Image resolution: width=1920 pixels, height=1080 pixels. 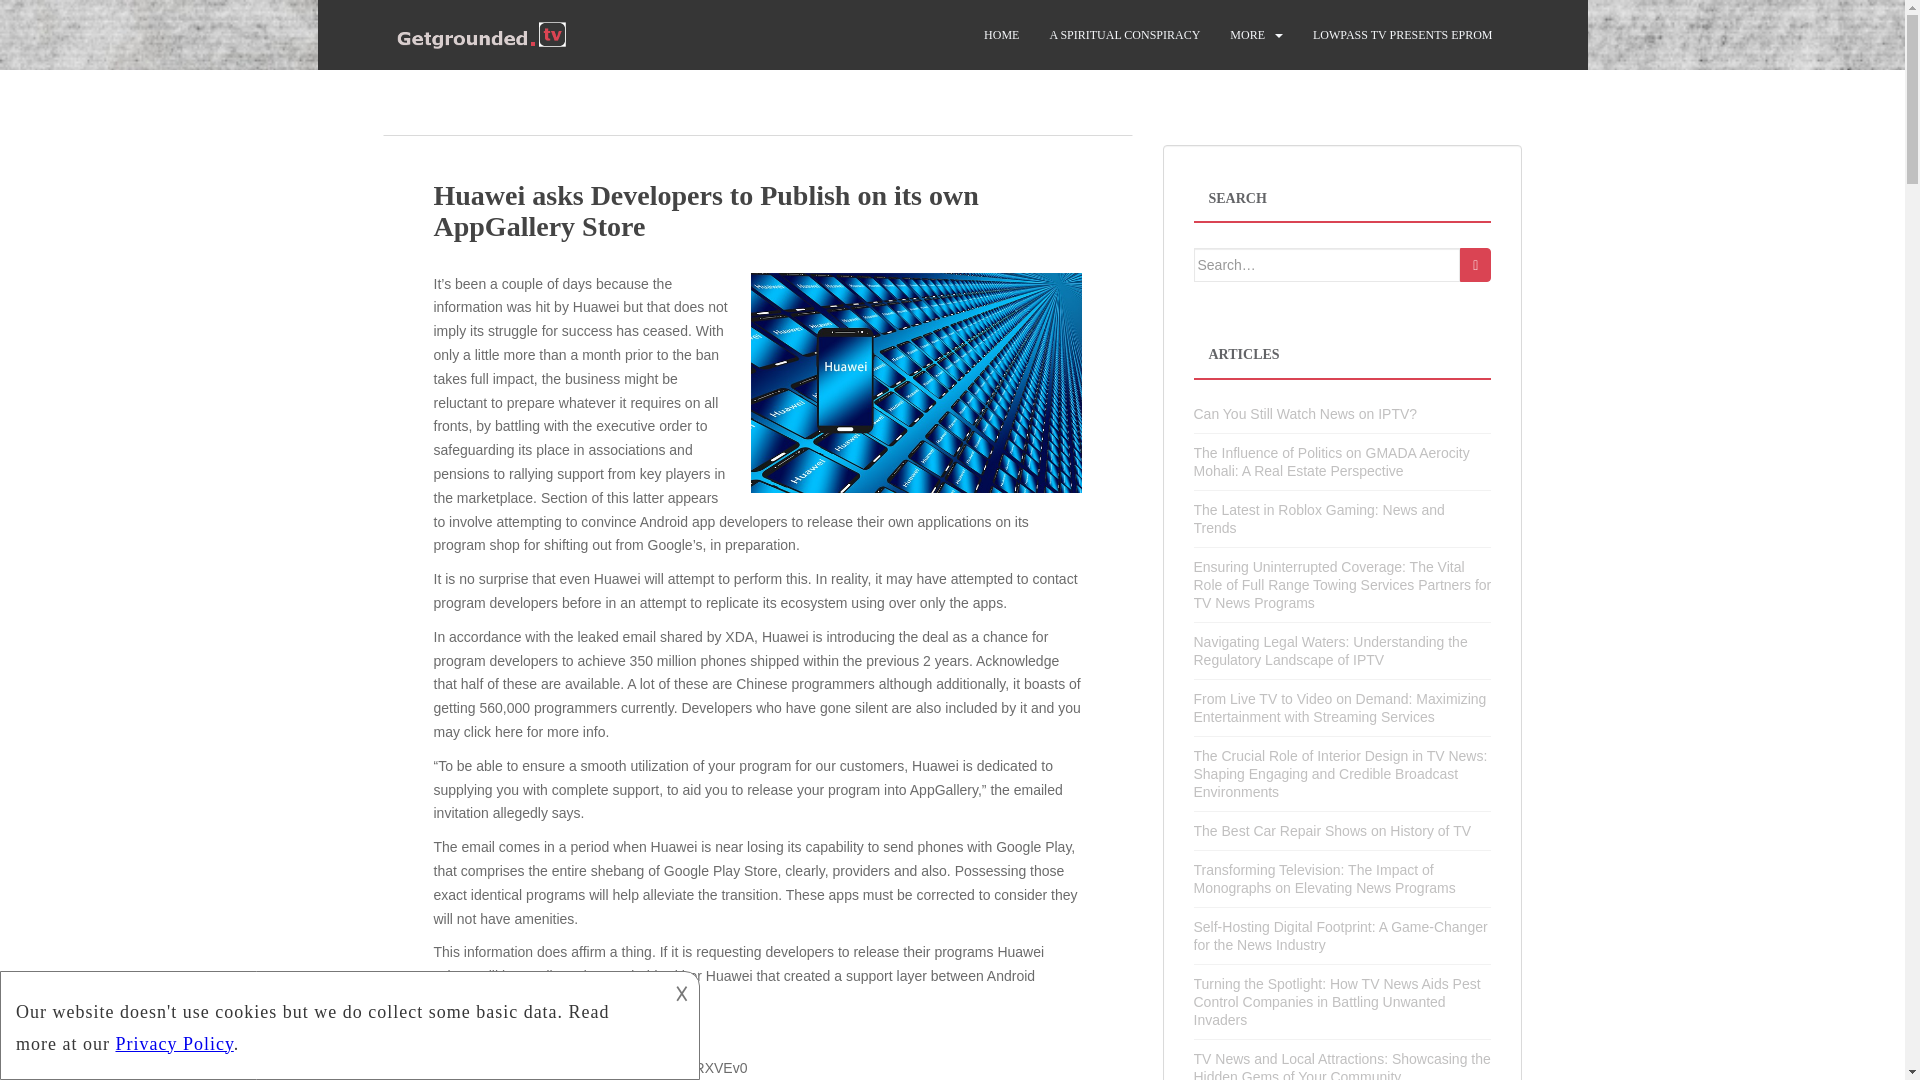 I want to click on The Latest in Roblox Gaming: News and Trends, so click(x=1320, y=518).